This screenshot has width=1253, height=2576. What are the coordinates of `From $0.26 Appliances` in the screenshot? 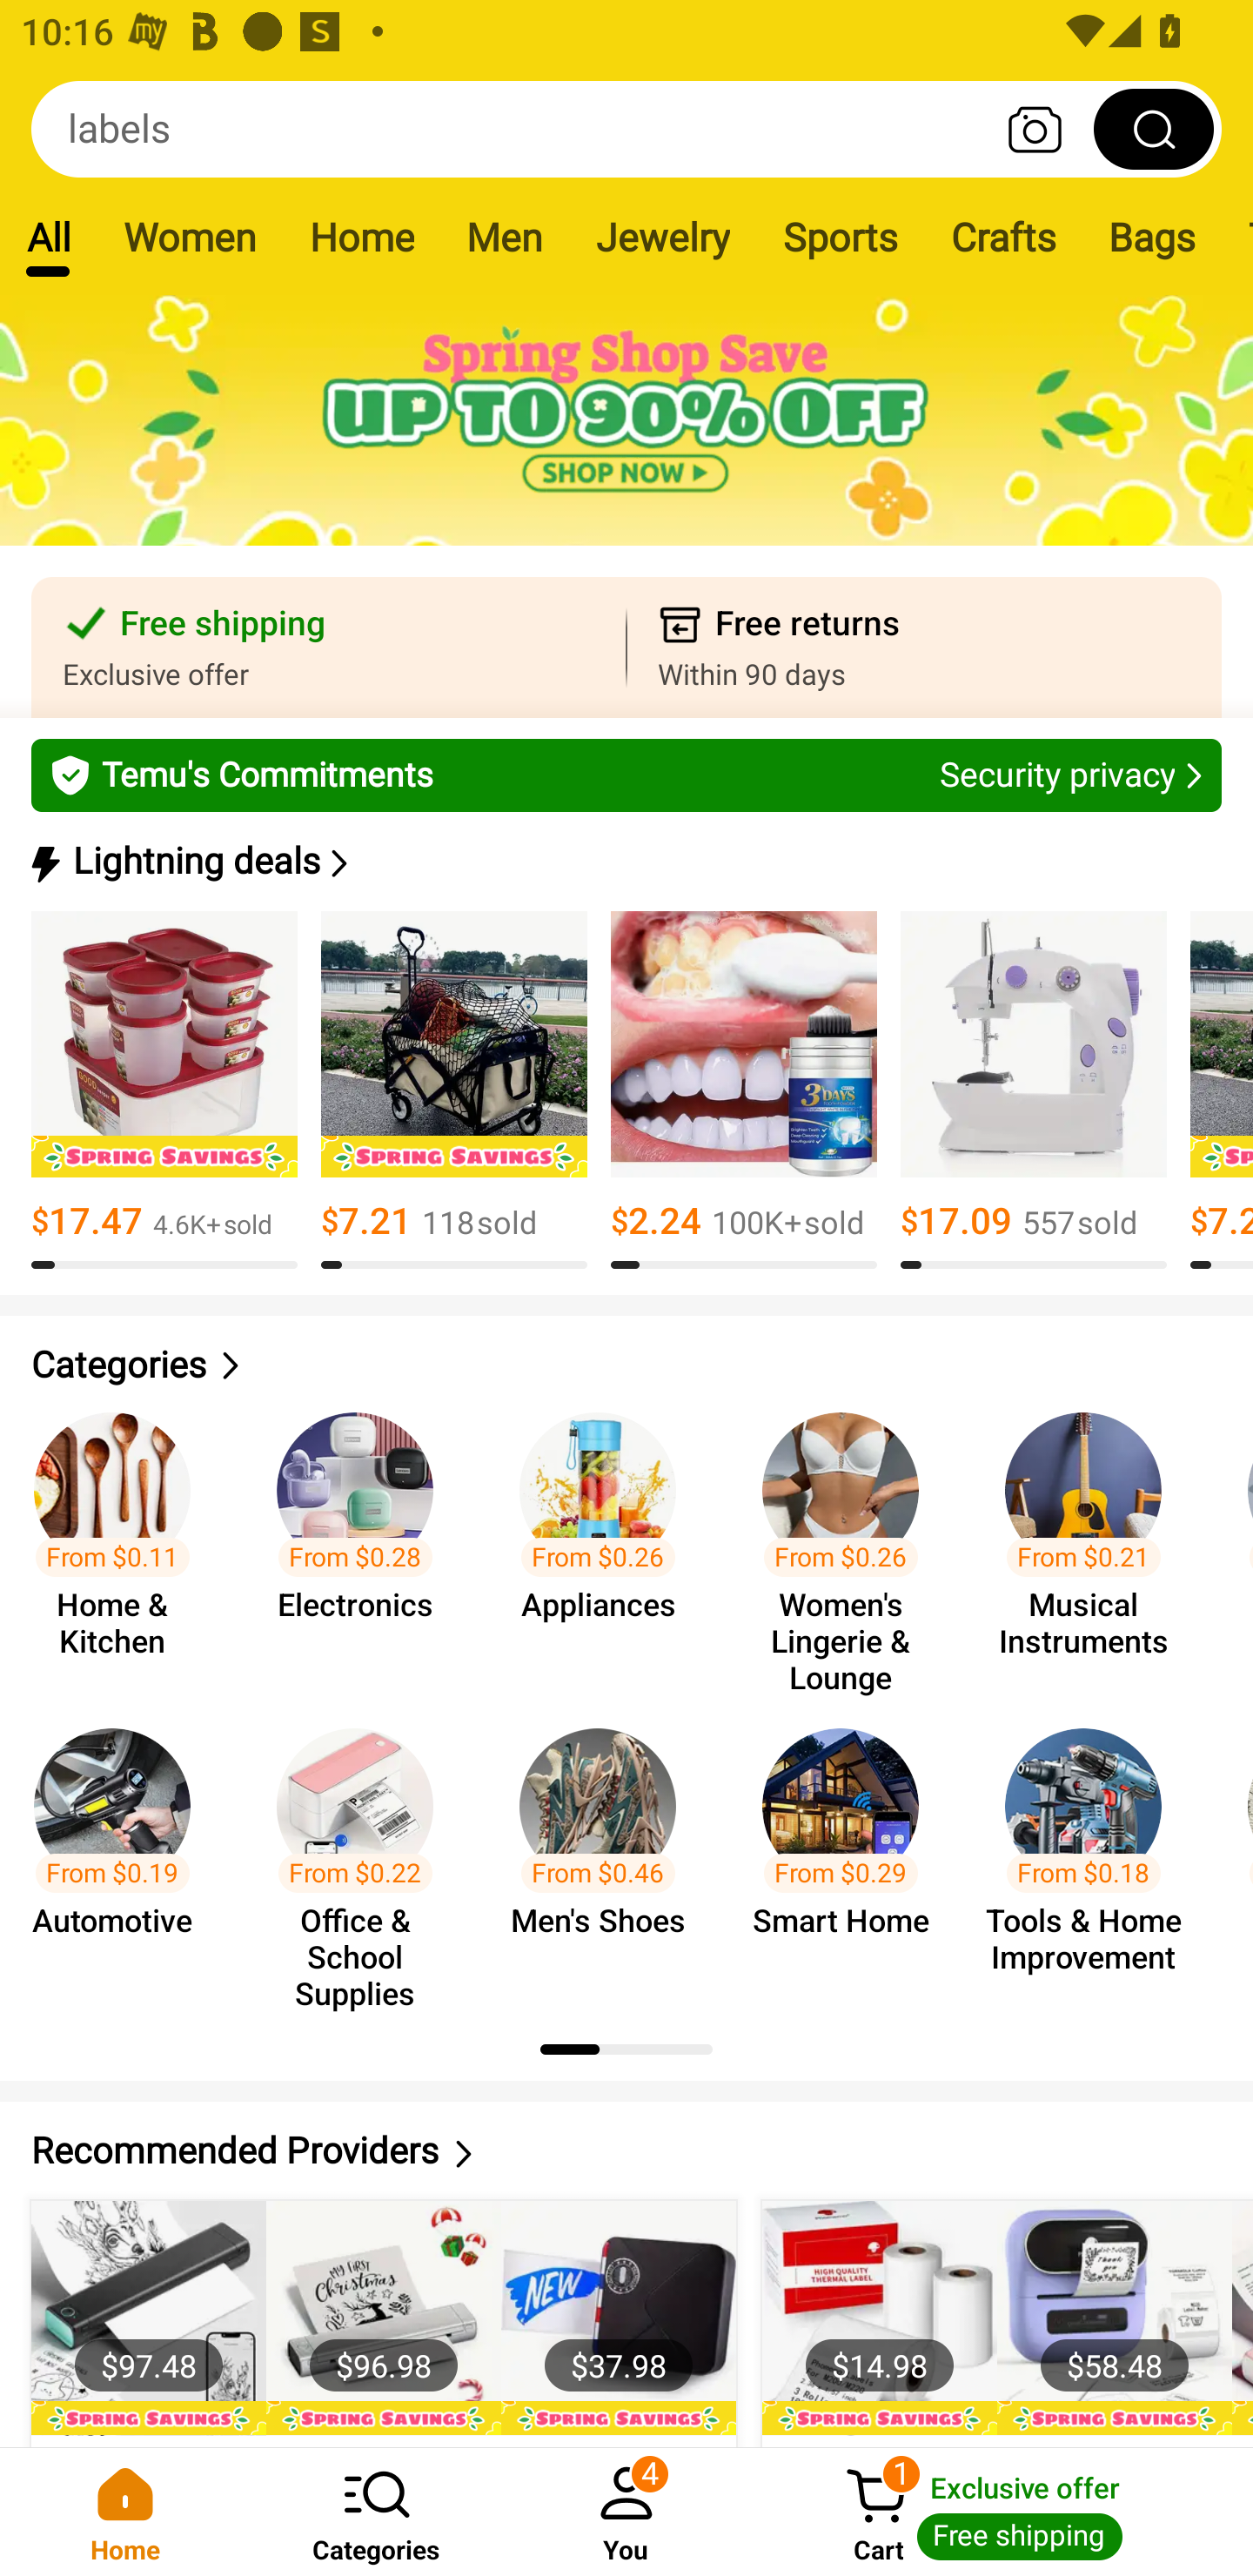 It's located at (606, 1539).